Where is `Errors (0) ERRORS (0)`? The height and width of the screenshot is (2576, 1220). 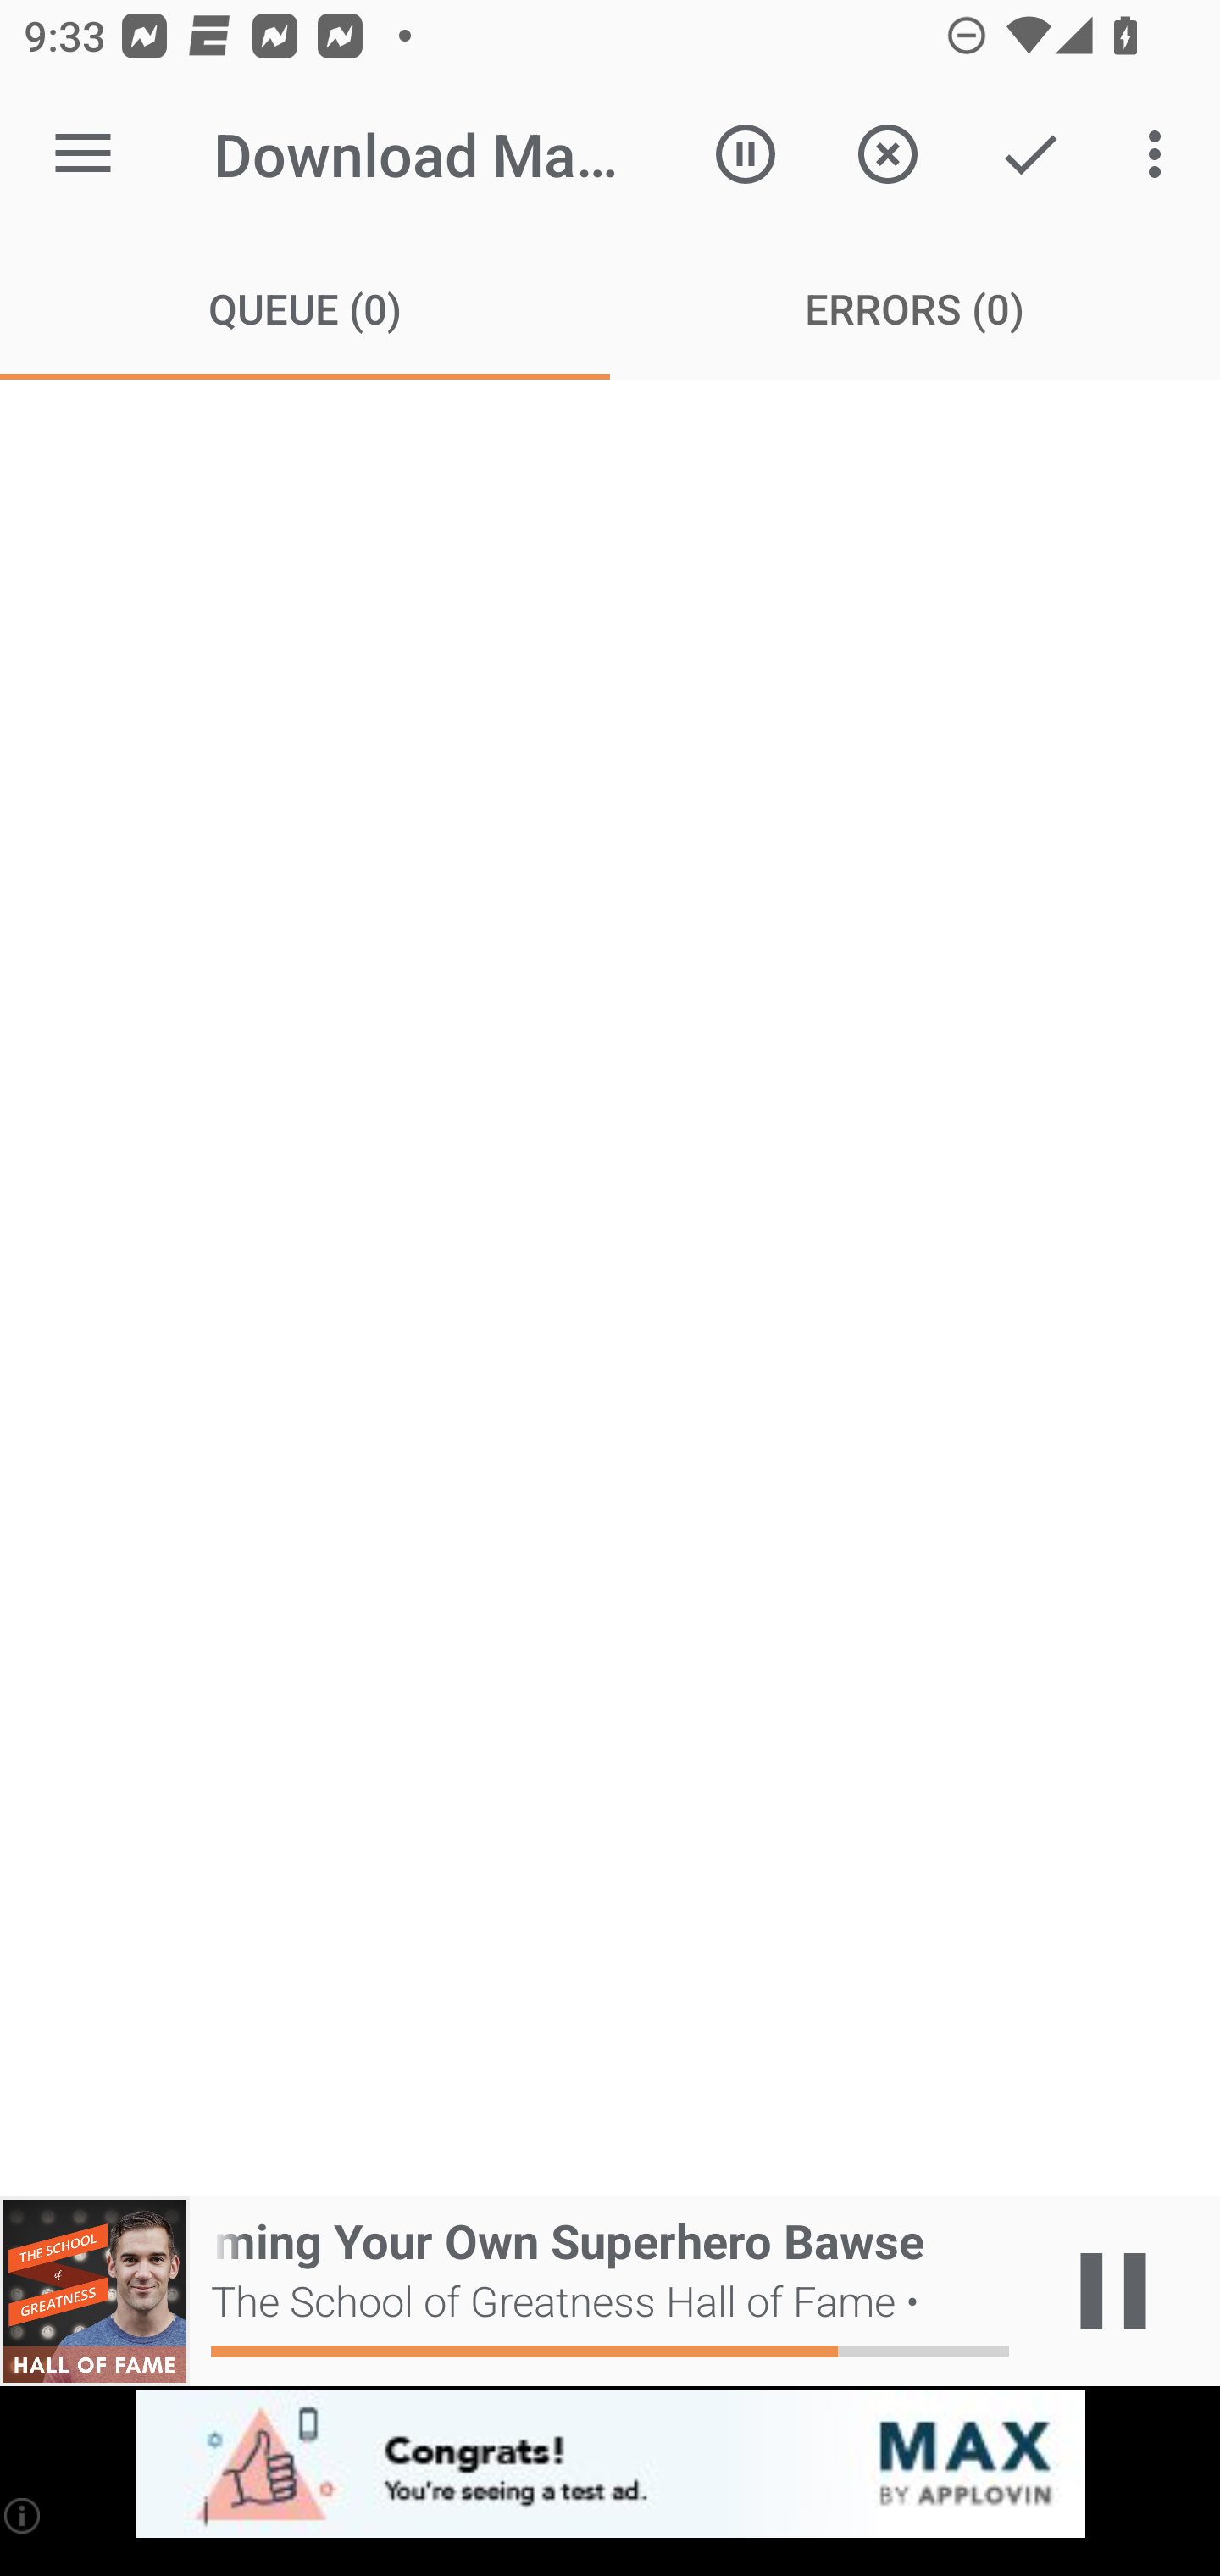
Errors (0) ERRORS (0) is located at coordinates (915, 307).